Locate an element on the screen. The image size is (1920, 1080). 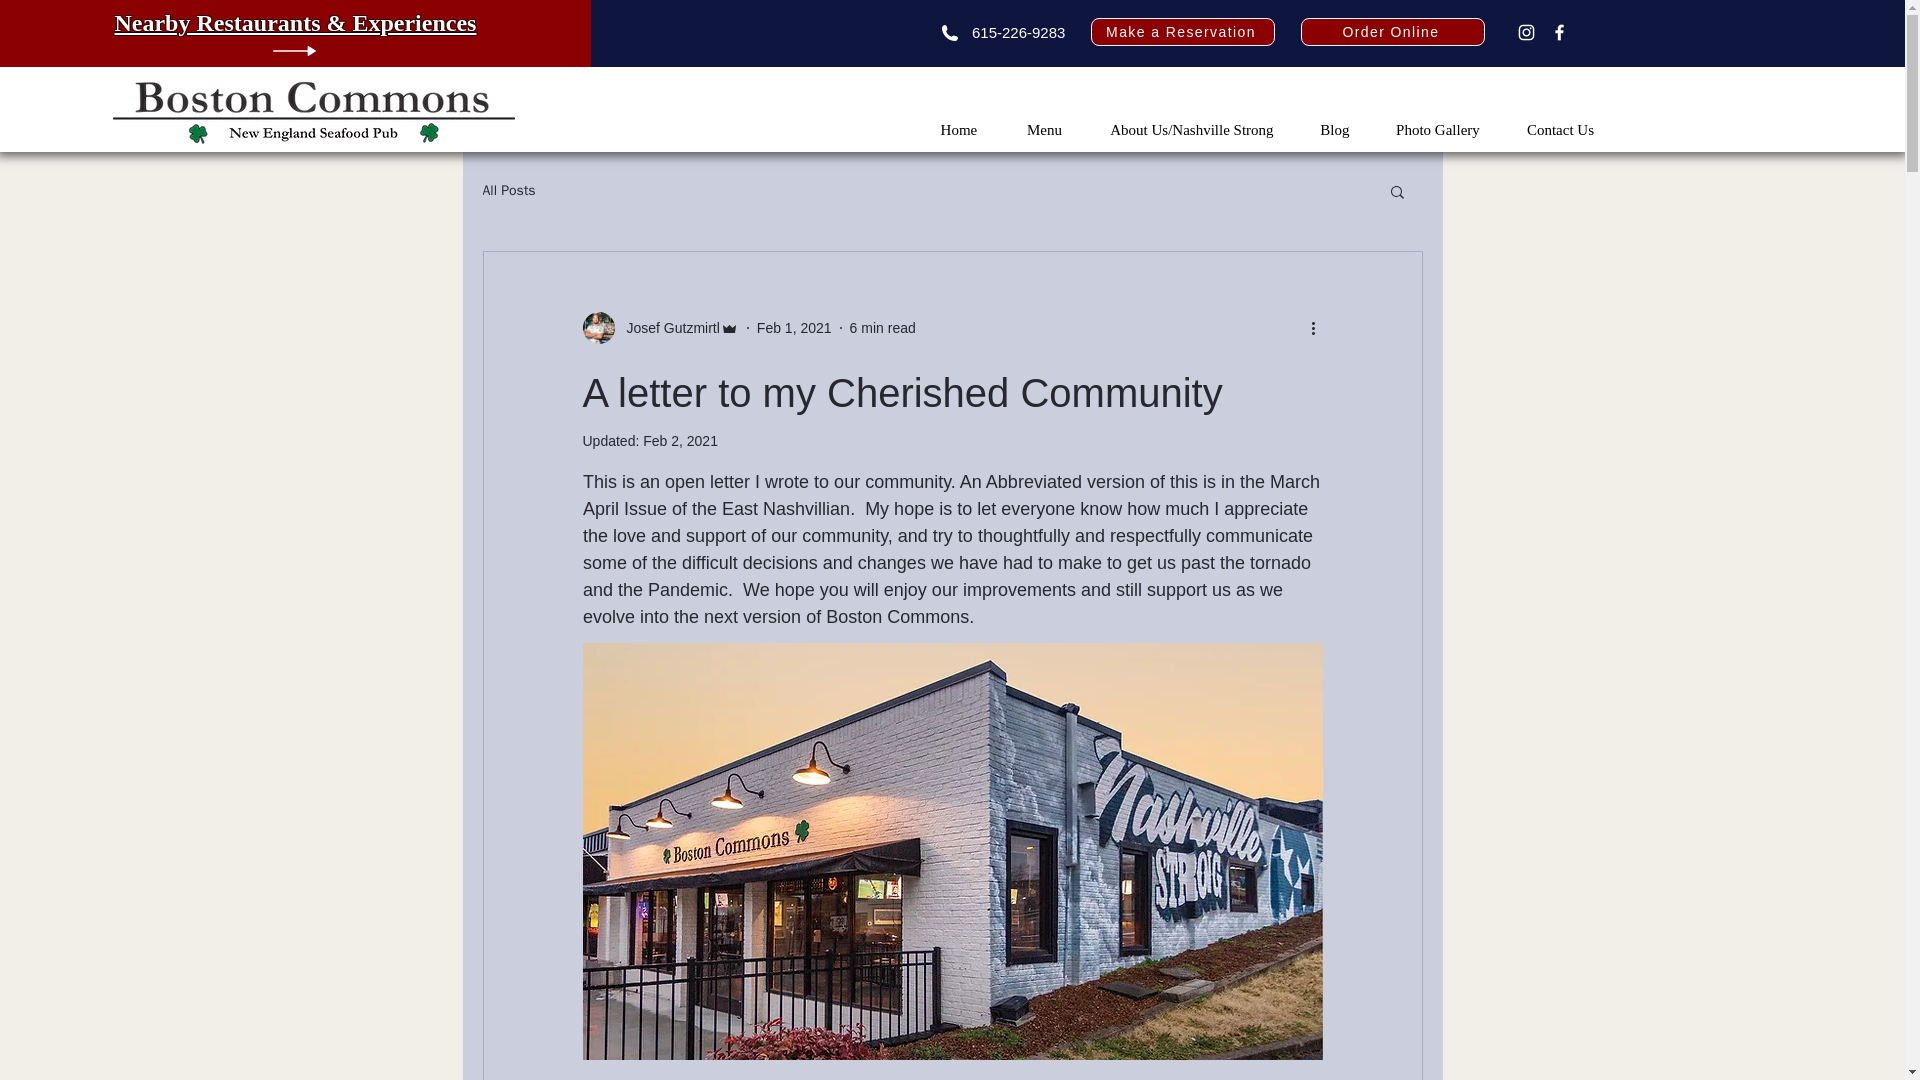
6 min read is located at coordinates (882, 327).